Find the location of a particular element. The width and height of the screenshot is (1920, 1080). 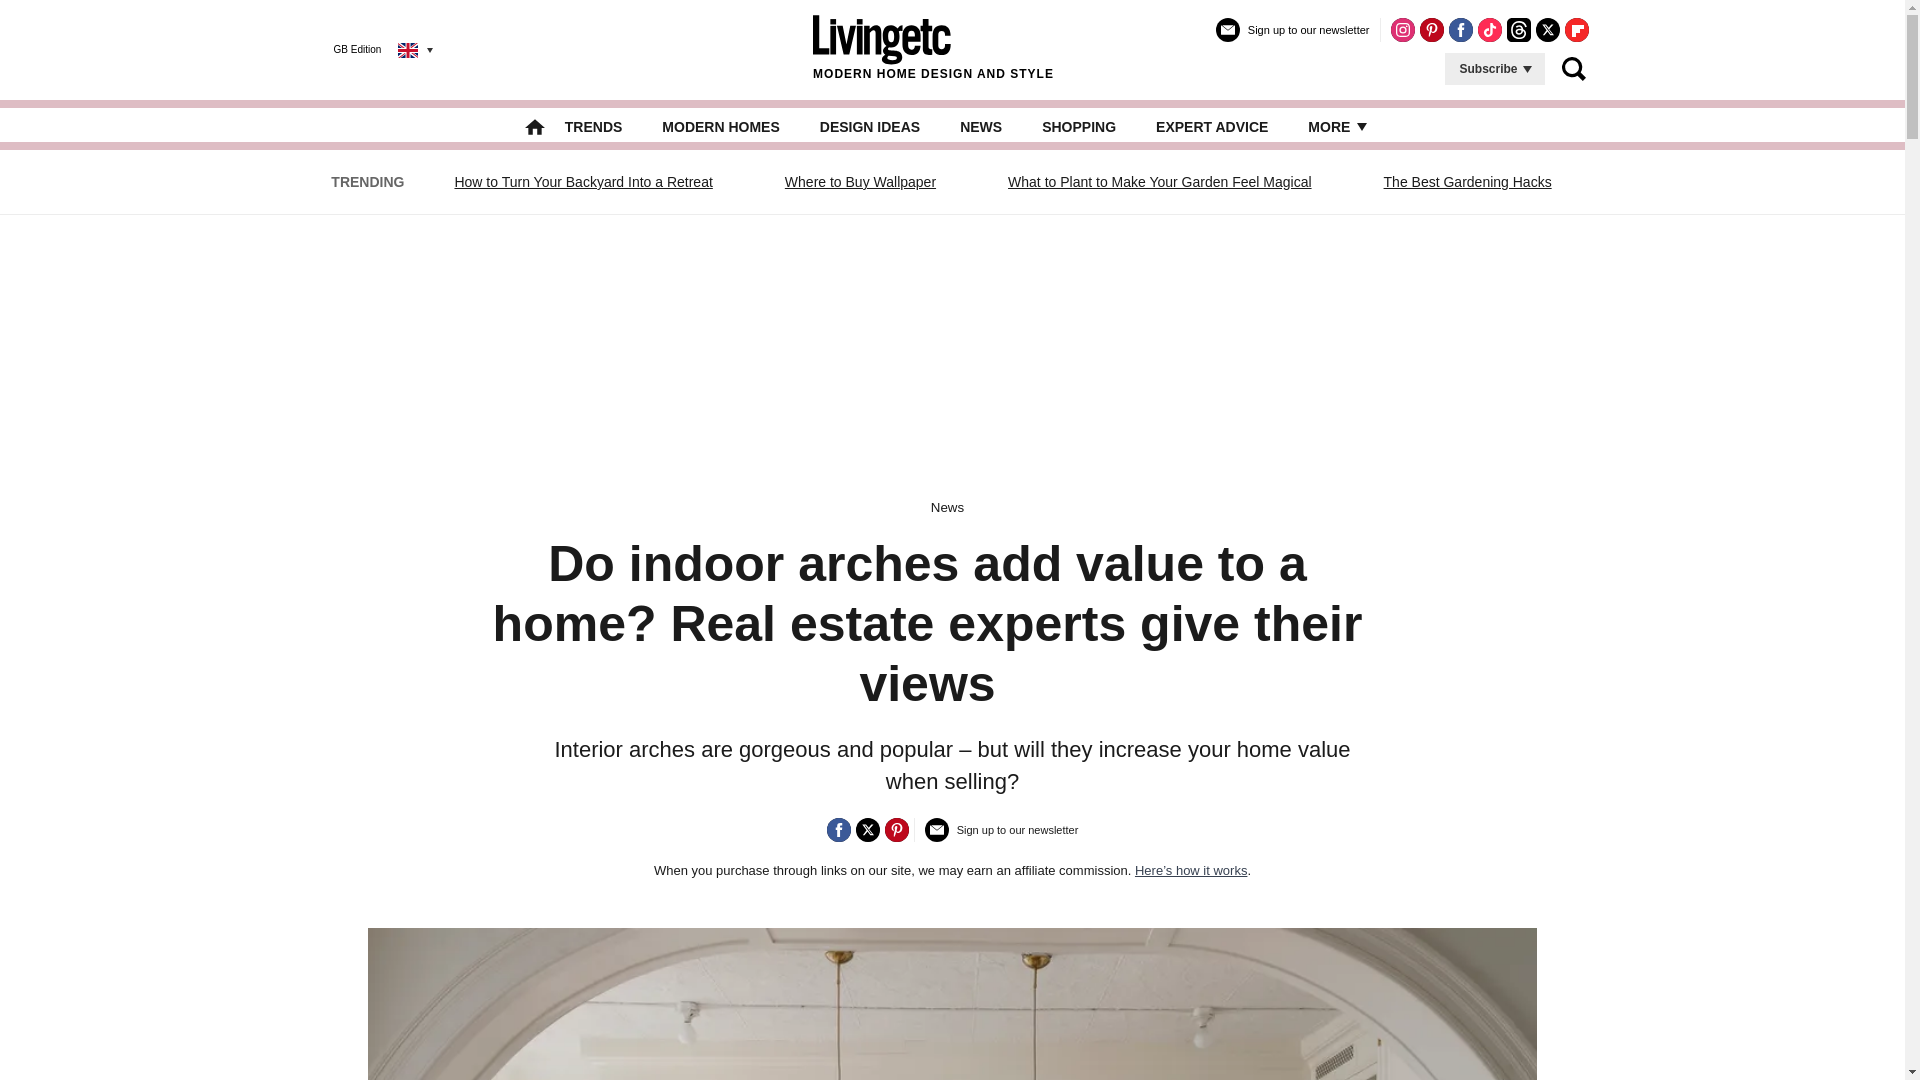

NEWS is located at coordinates (981, 126).